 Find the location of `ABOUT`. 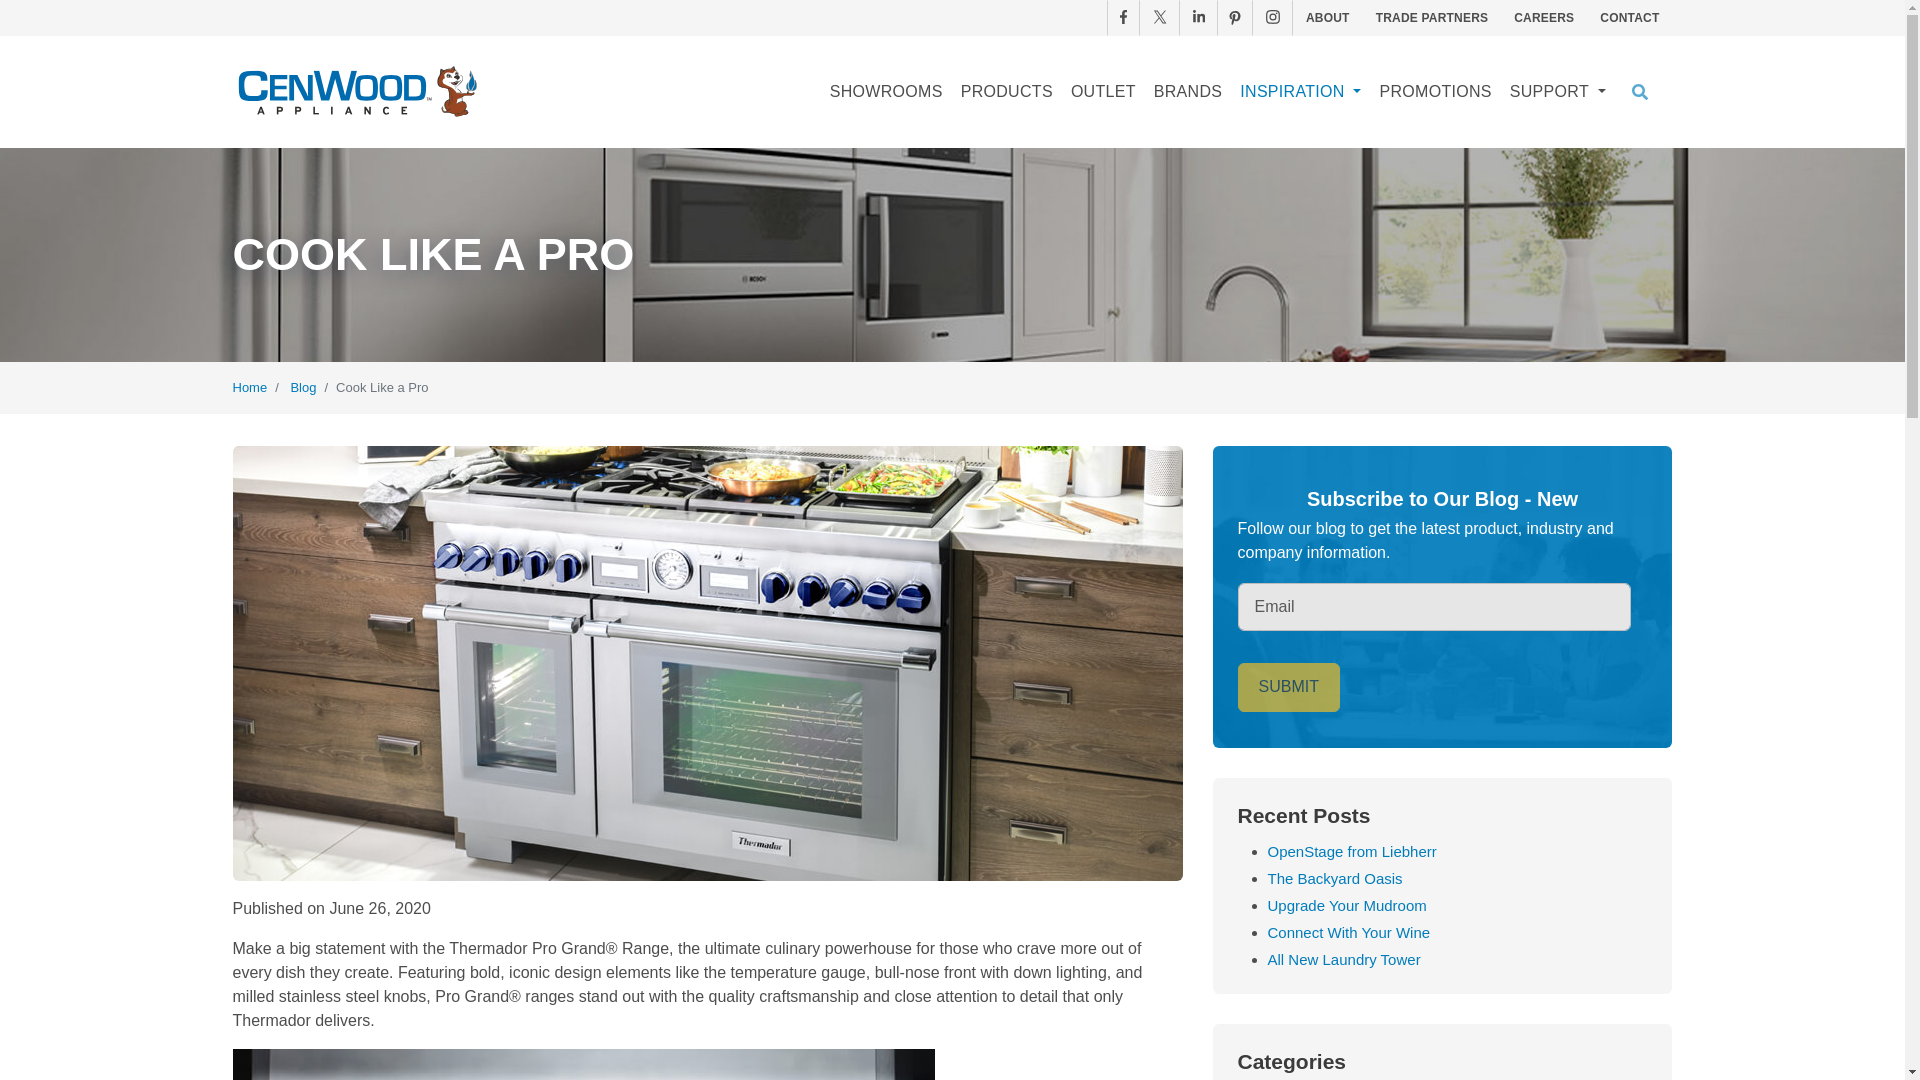

ABOUT is located at coordinates (1328, 18).